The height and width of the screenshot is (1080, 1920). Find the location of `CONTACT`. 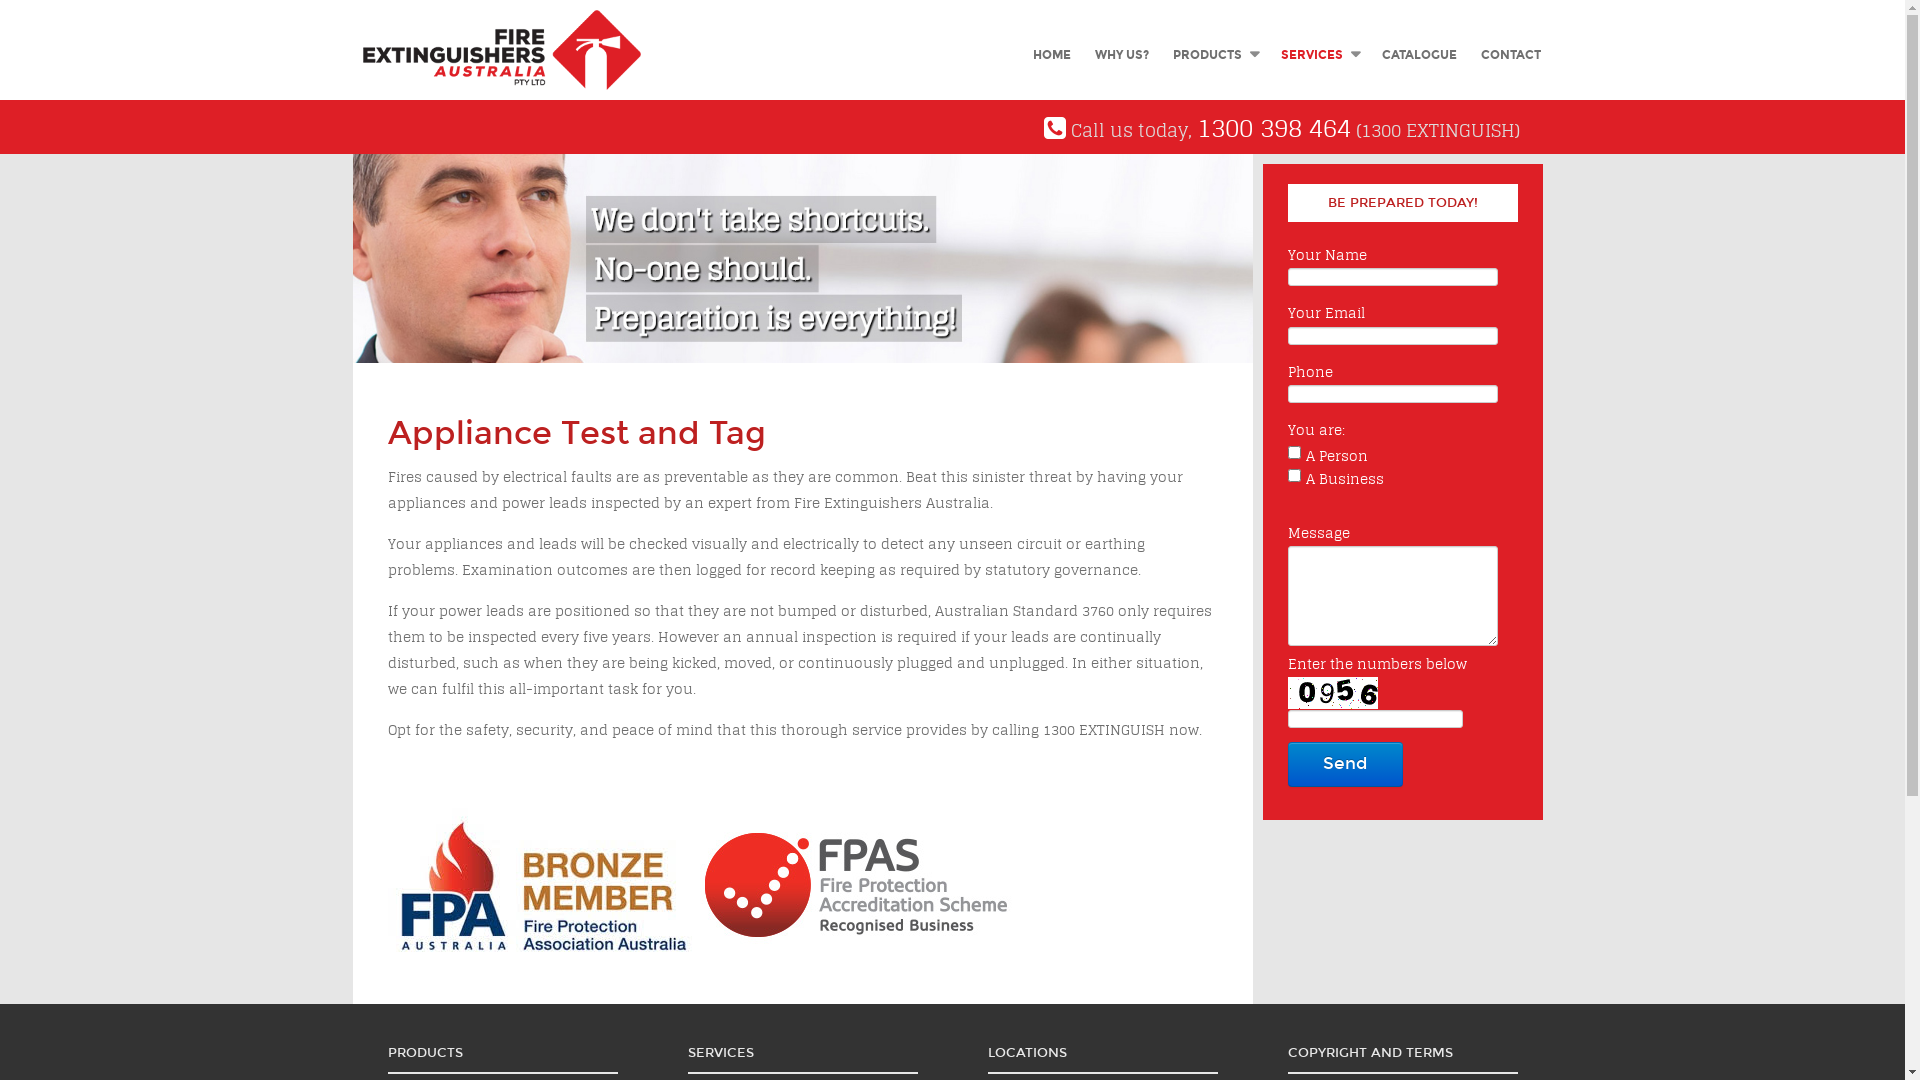

CONTACT is located at coordinates (1510, 55).